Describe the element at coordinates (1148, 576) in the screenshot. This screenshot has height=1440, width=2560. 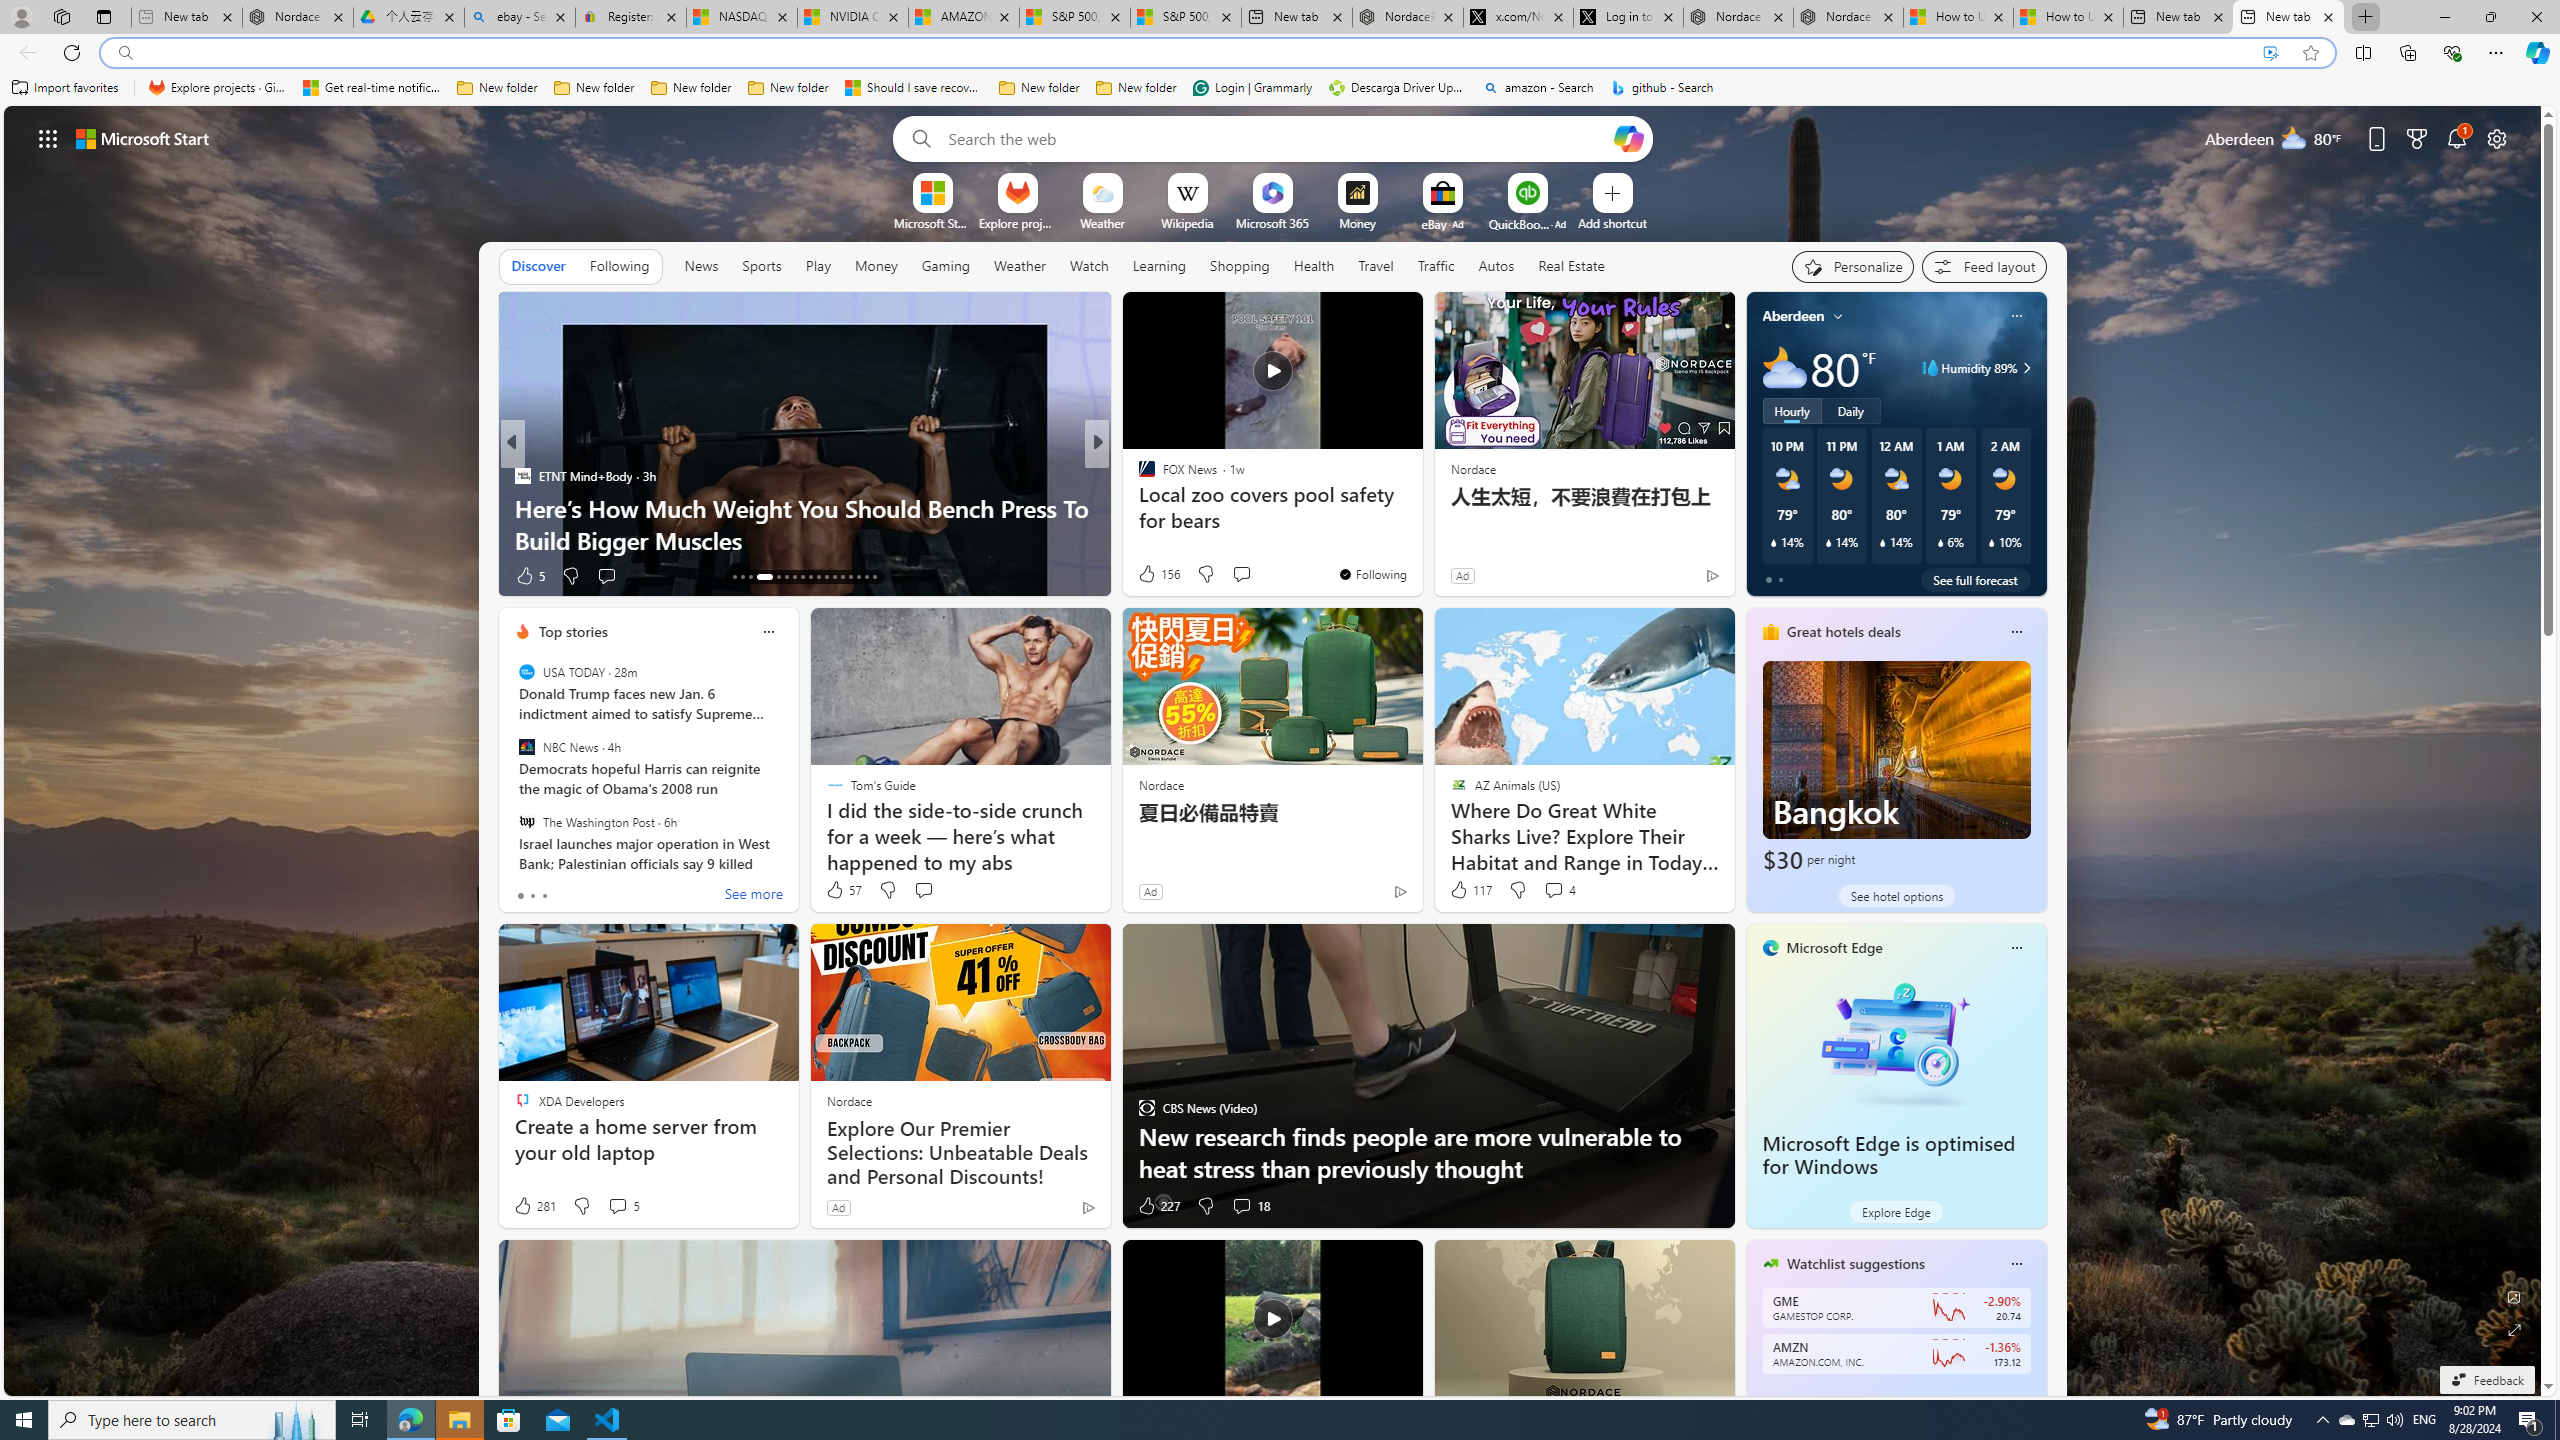
I see `12 Like` at that location.